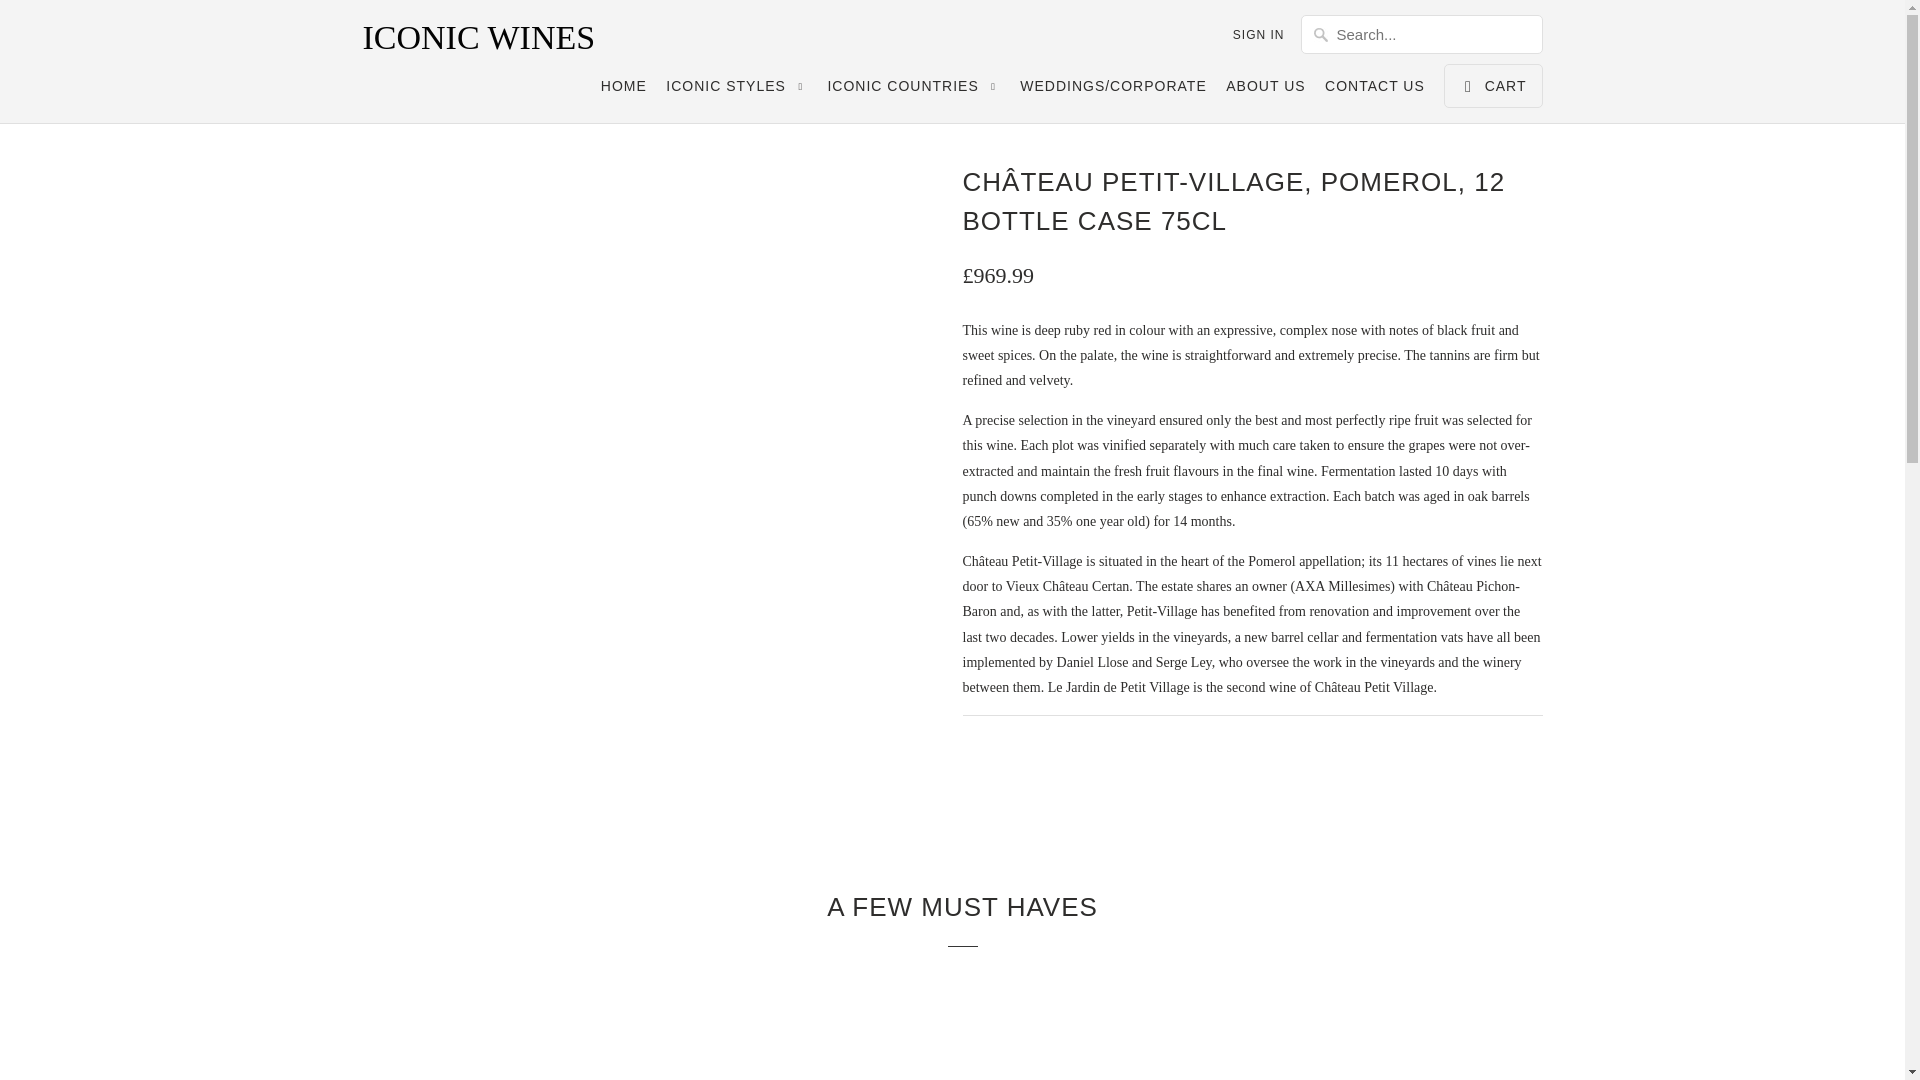 This screenshot has height=1080, width=1920. What do you see at coordinates (624, 90) in the screenshot?
I see `HOME` at bounding box center [624, 90].